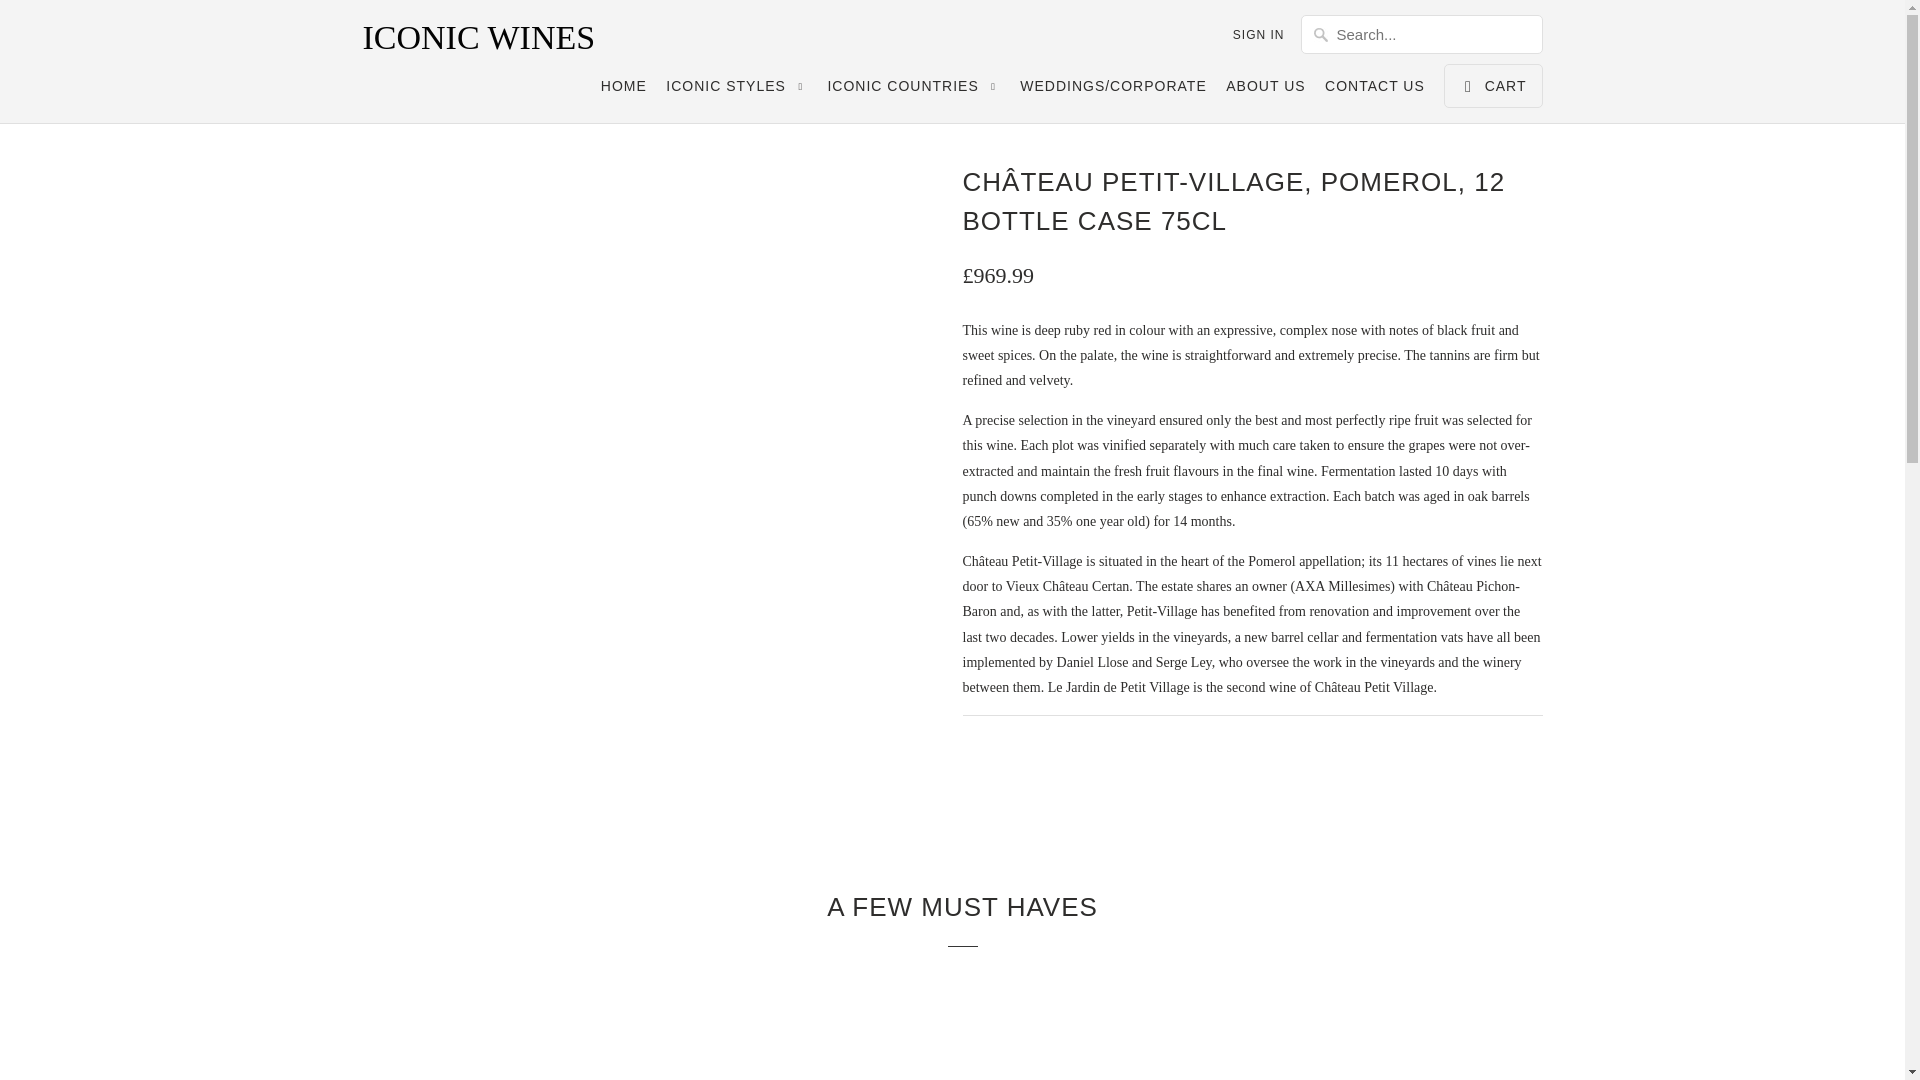 This screenshot has height=1080, width=1920. What do you see at coordinates (624, 90) in the screenshot?
I see `HOME` at bounding box center [624, 90].